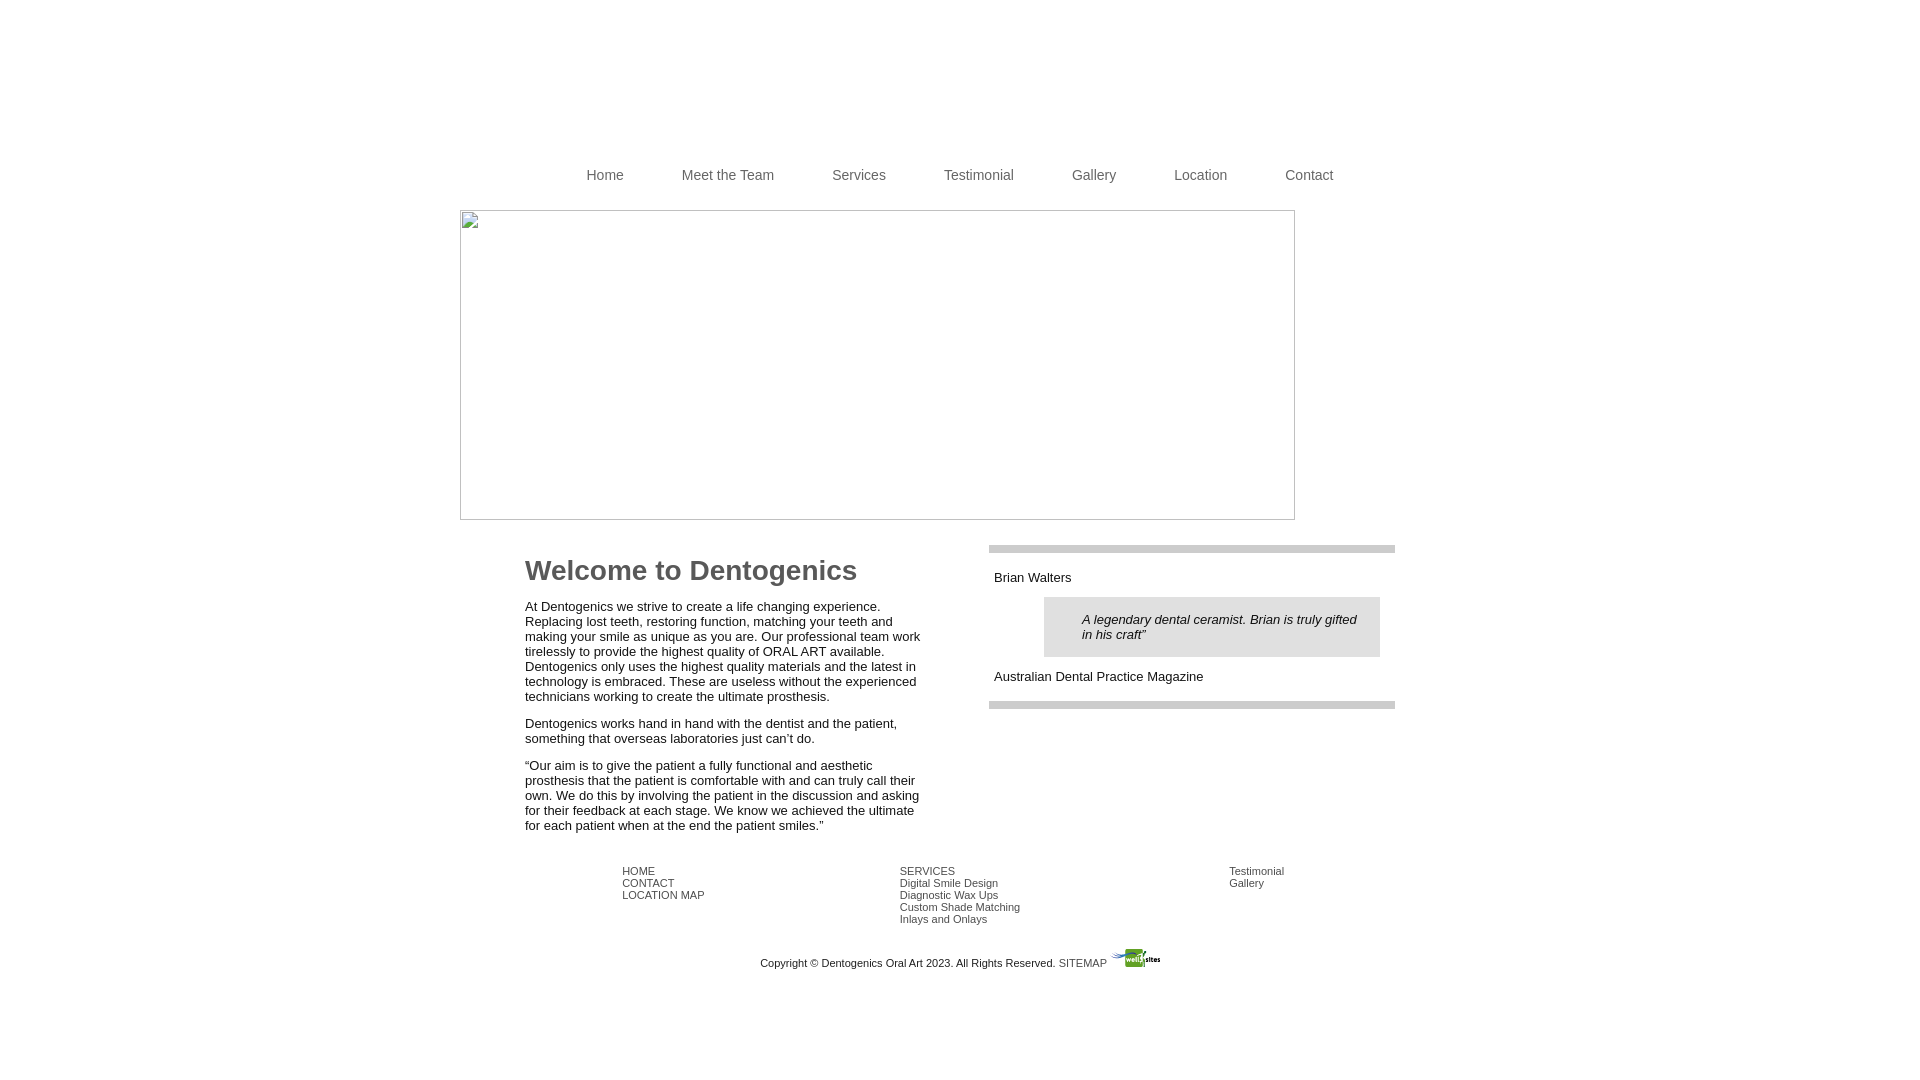 The width and height of the screenshot is (1920, 1080). What do you see at coordinates (960, 907) in the screenshot?
I see `Custom Shade Matching` at bounding box center [960, 907].